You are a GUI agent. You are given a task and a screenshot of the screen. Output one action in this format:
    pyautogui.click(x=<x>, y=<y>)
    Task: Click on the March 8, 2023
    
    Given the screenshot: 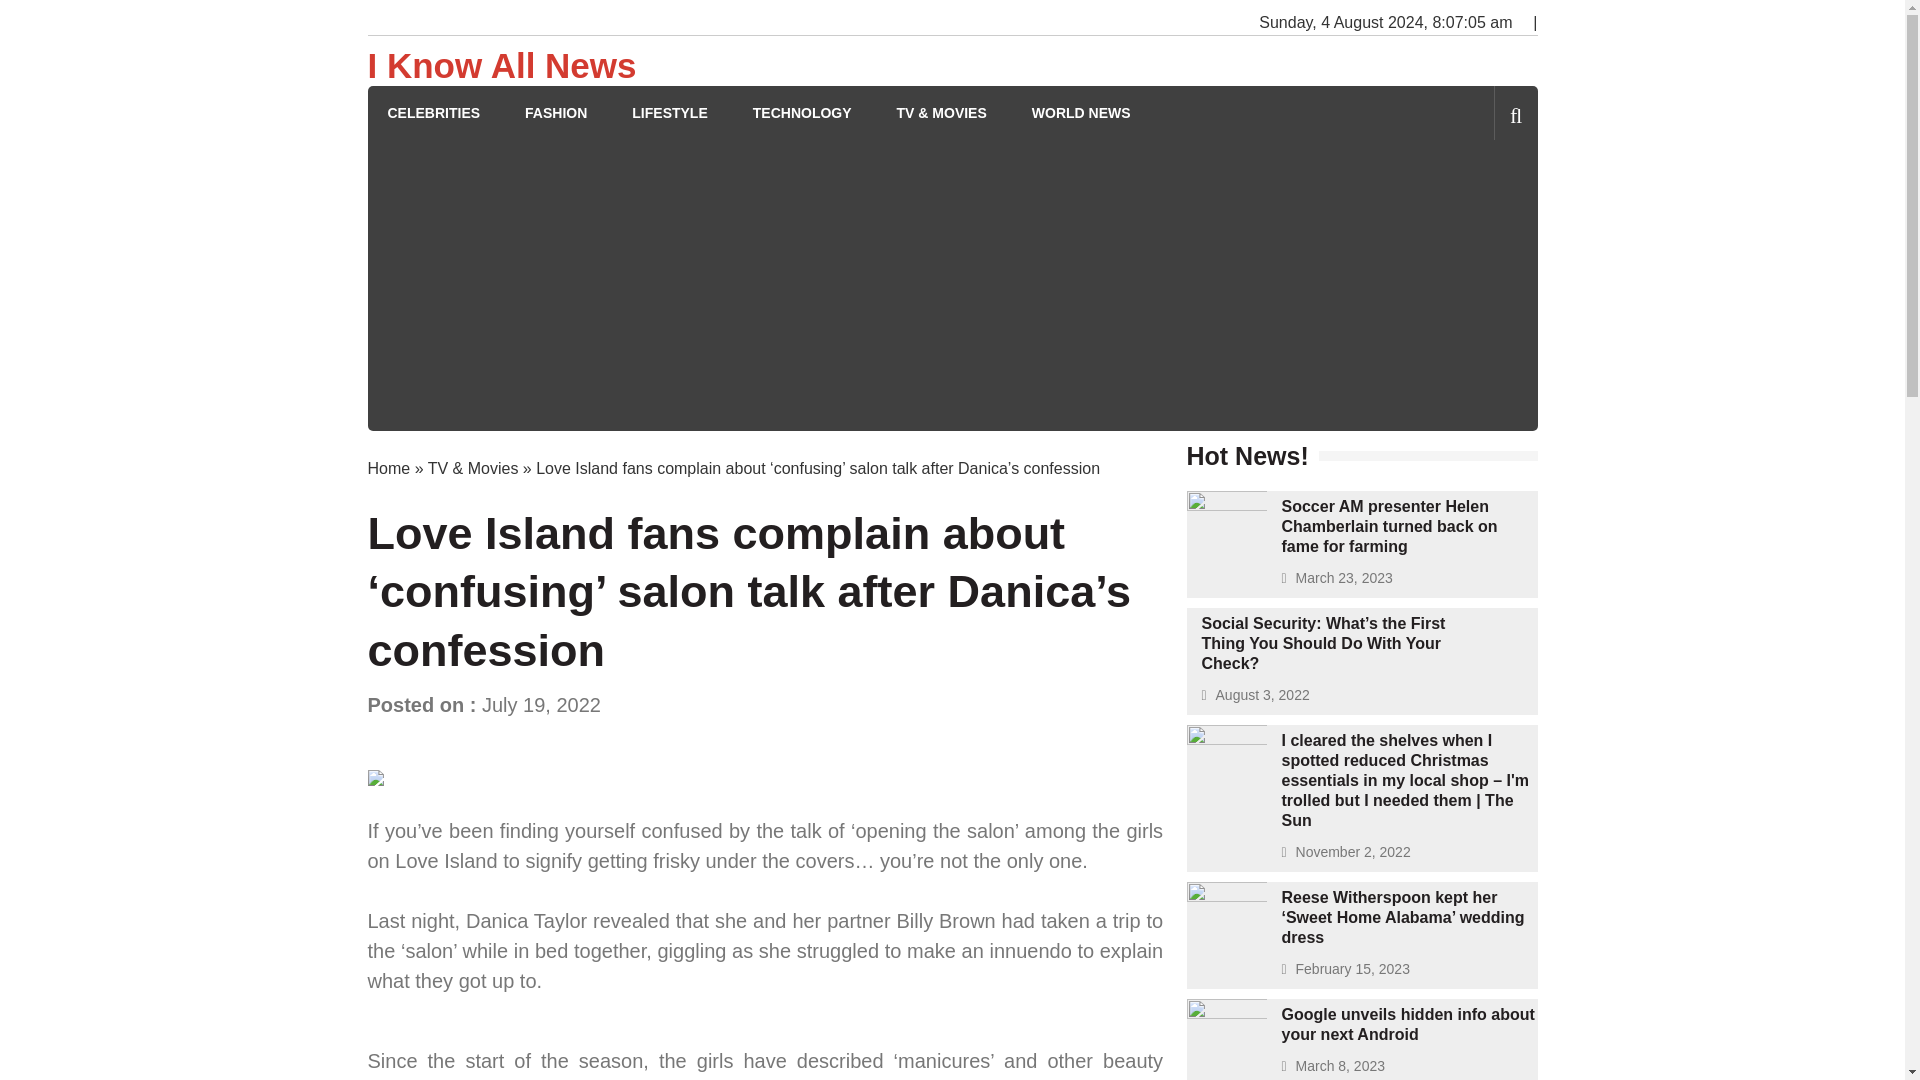 What is the action you would take?
    pyautogui.click(x=1341, y=1066)
    